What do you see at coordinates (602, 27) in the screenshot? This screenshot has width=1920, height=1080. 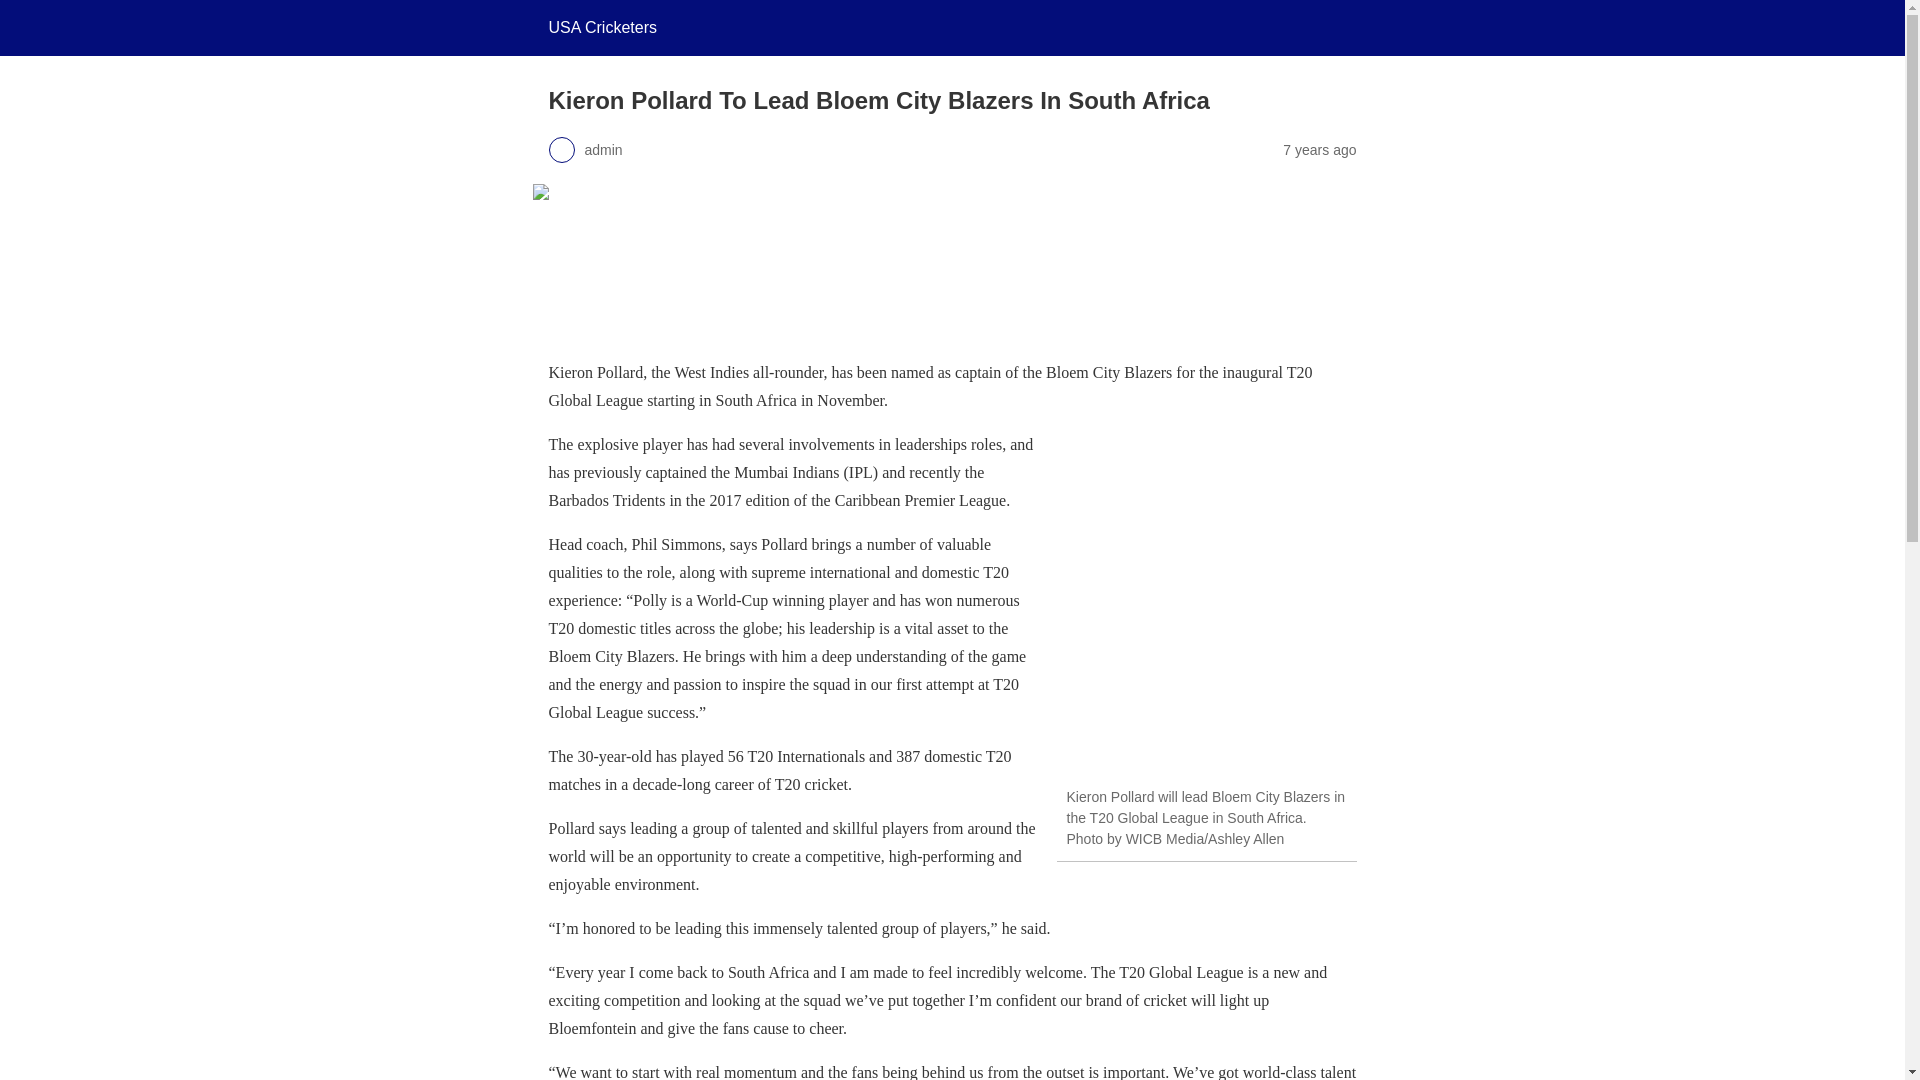 I see `USA Cricketers` at bounding box center [602, 27].